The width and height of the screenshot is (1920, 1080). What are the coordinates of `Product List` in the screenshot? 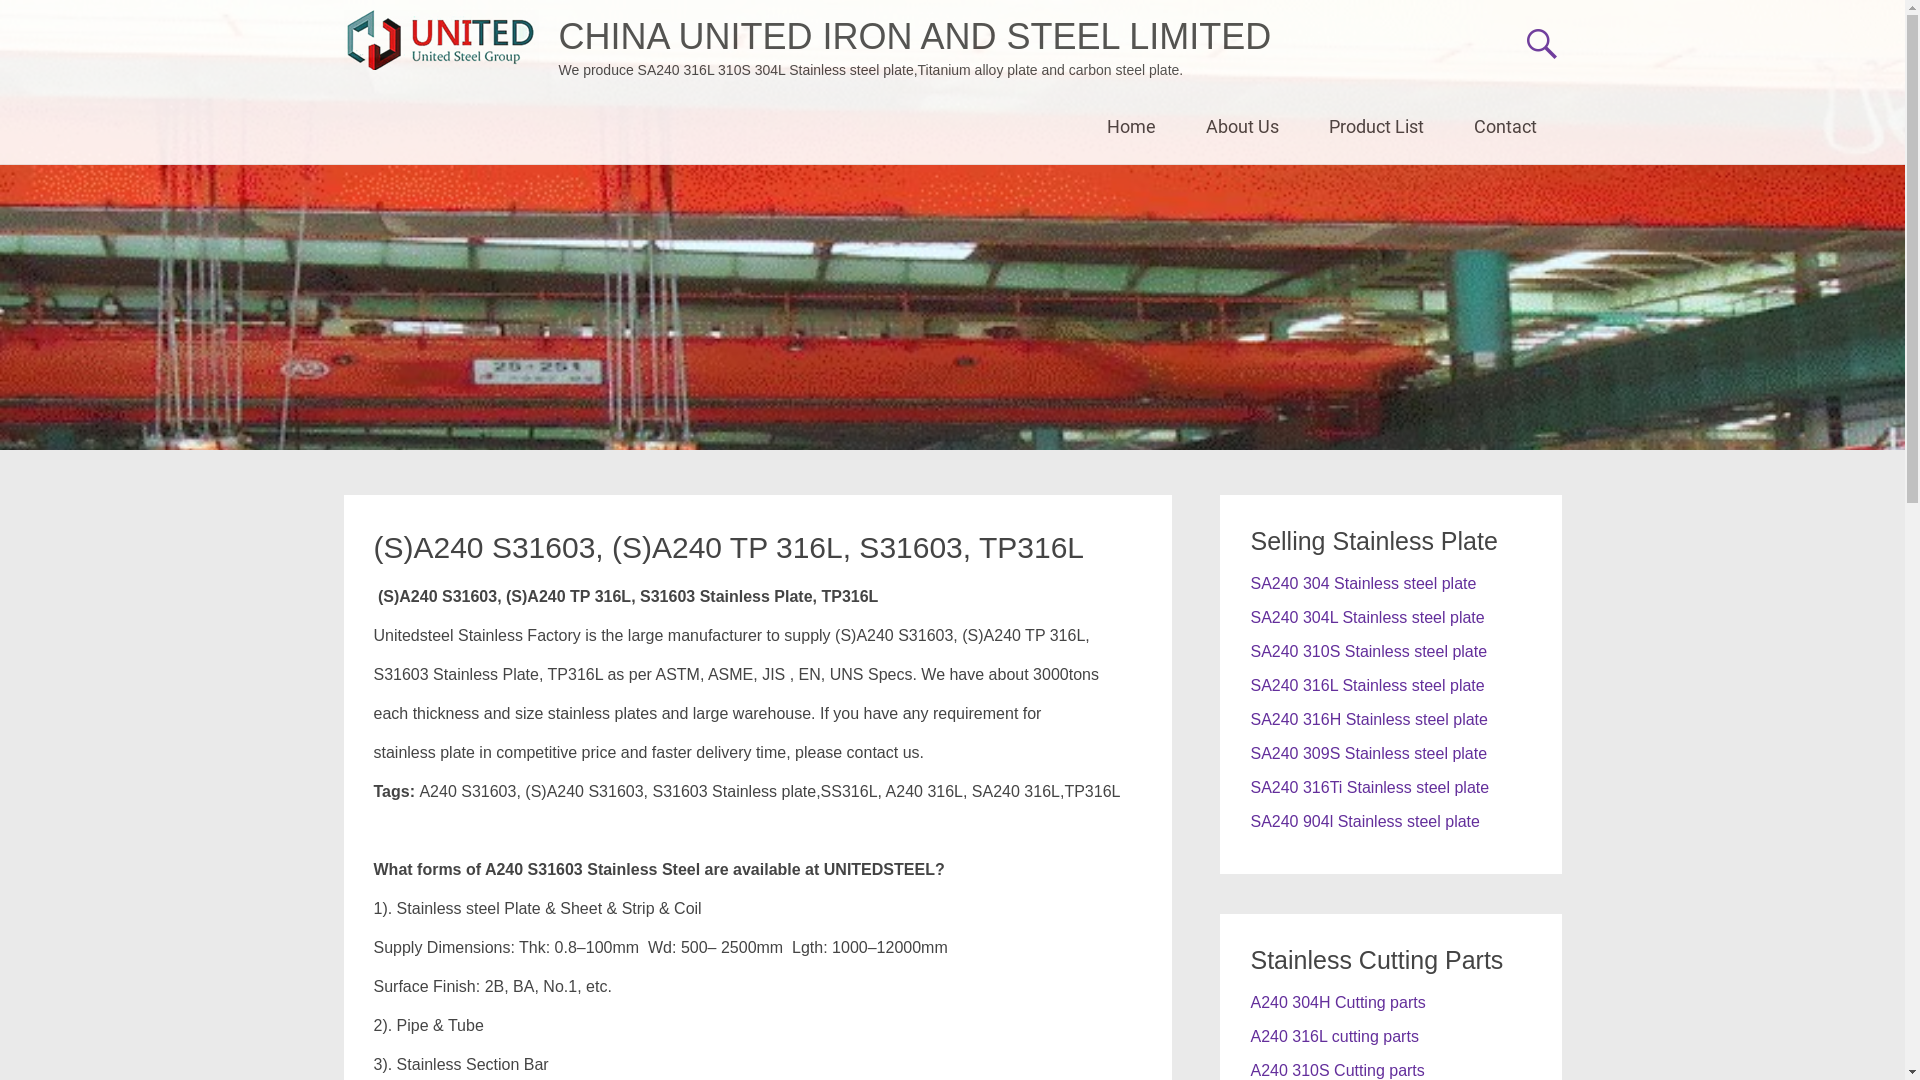 It's located at (1376, 127).